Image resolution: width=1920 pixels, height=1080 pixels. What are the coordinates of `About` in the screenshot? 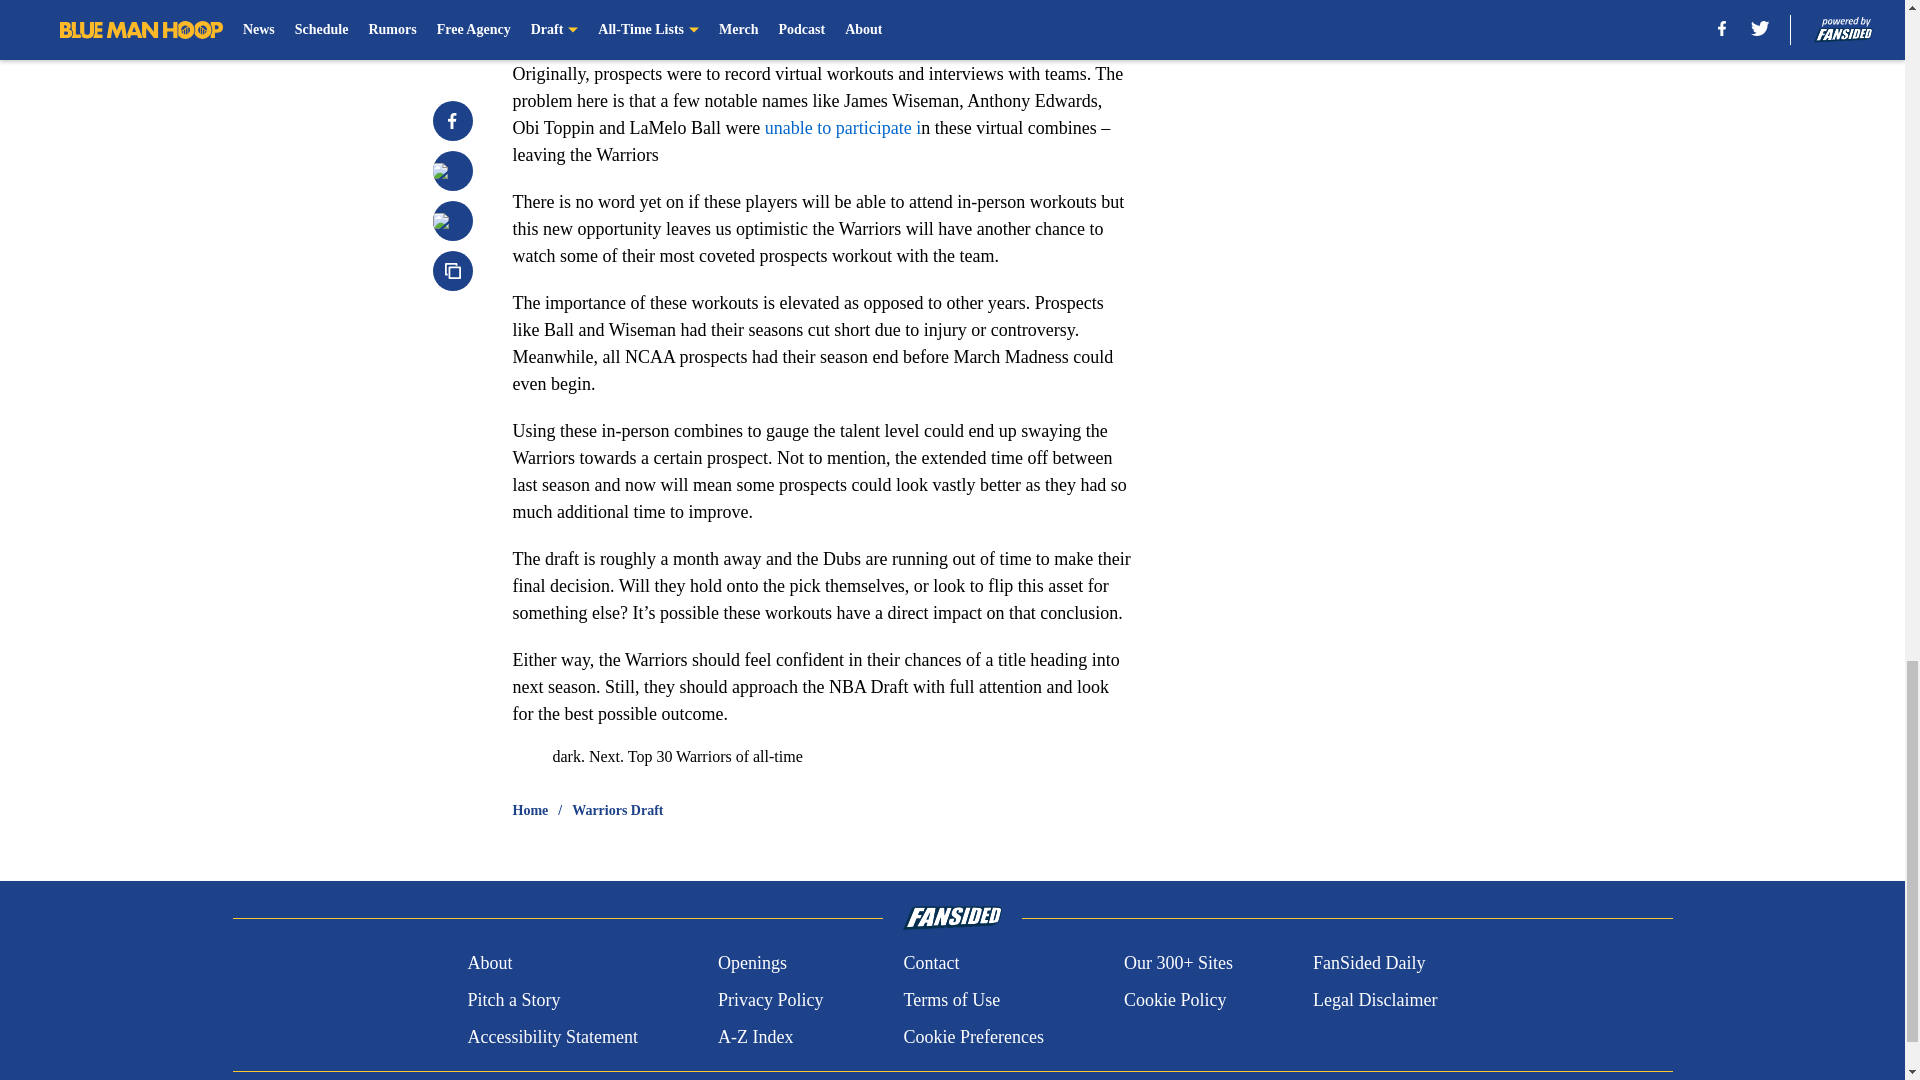 It's located at (489, 964).